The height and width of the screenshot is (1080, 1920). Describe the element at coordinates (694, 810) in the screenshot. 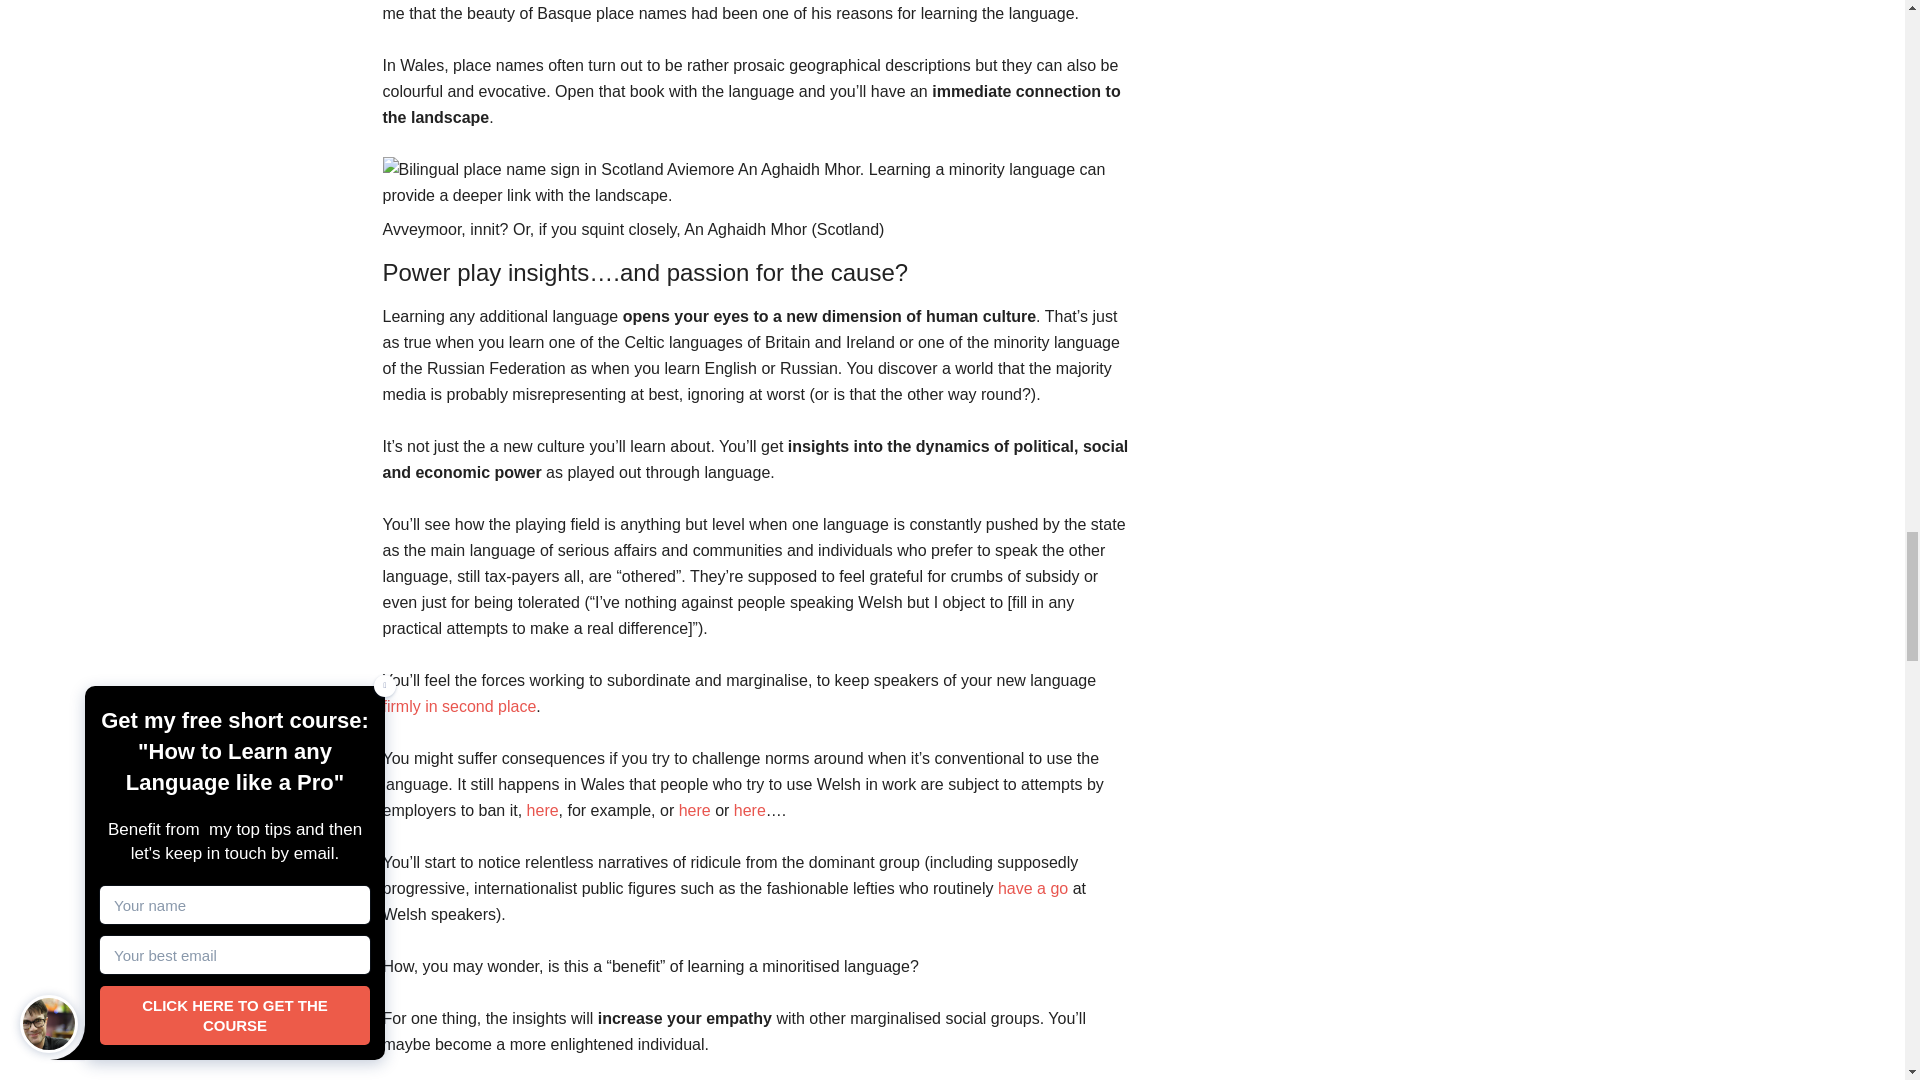

I see `here` at that location.